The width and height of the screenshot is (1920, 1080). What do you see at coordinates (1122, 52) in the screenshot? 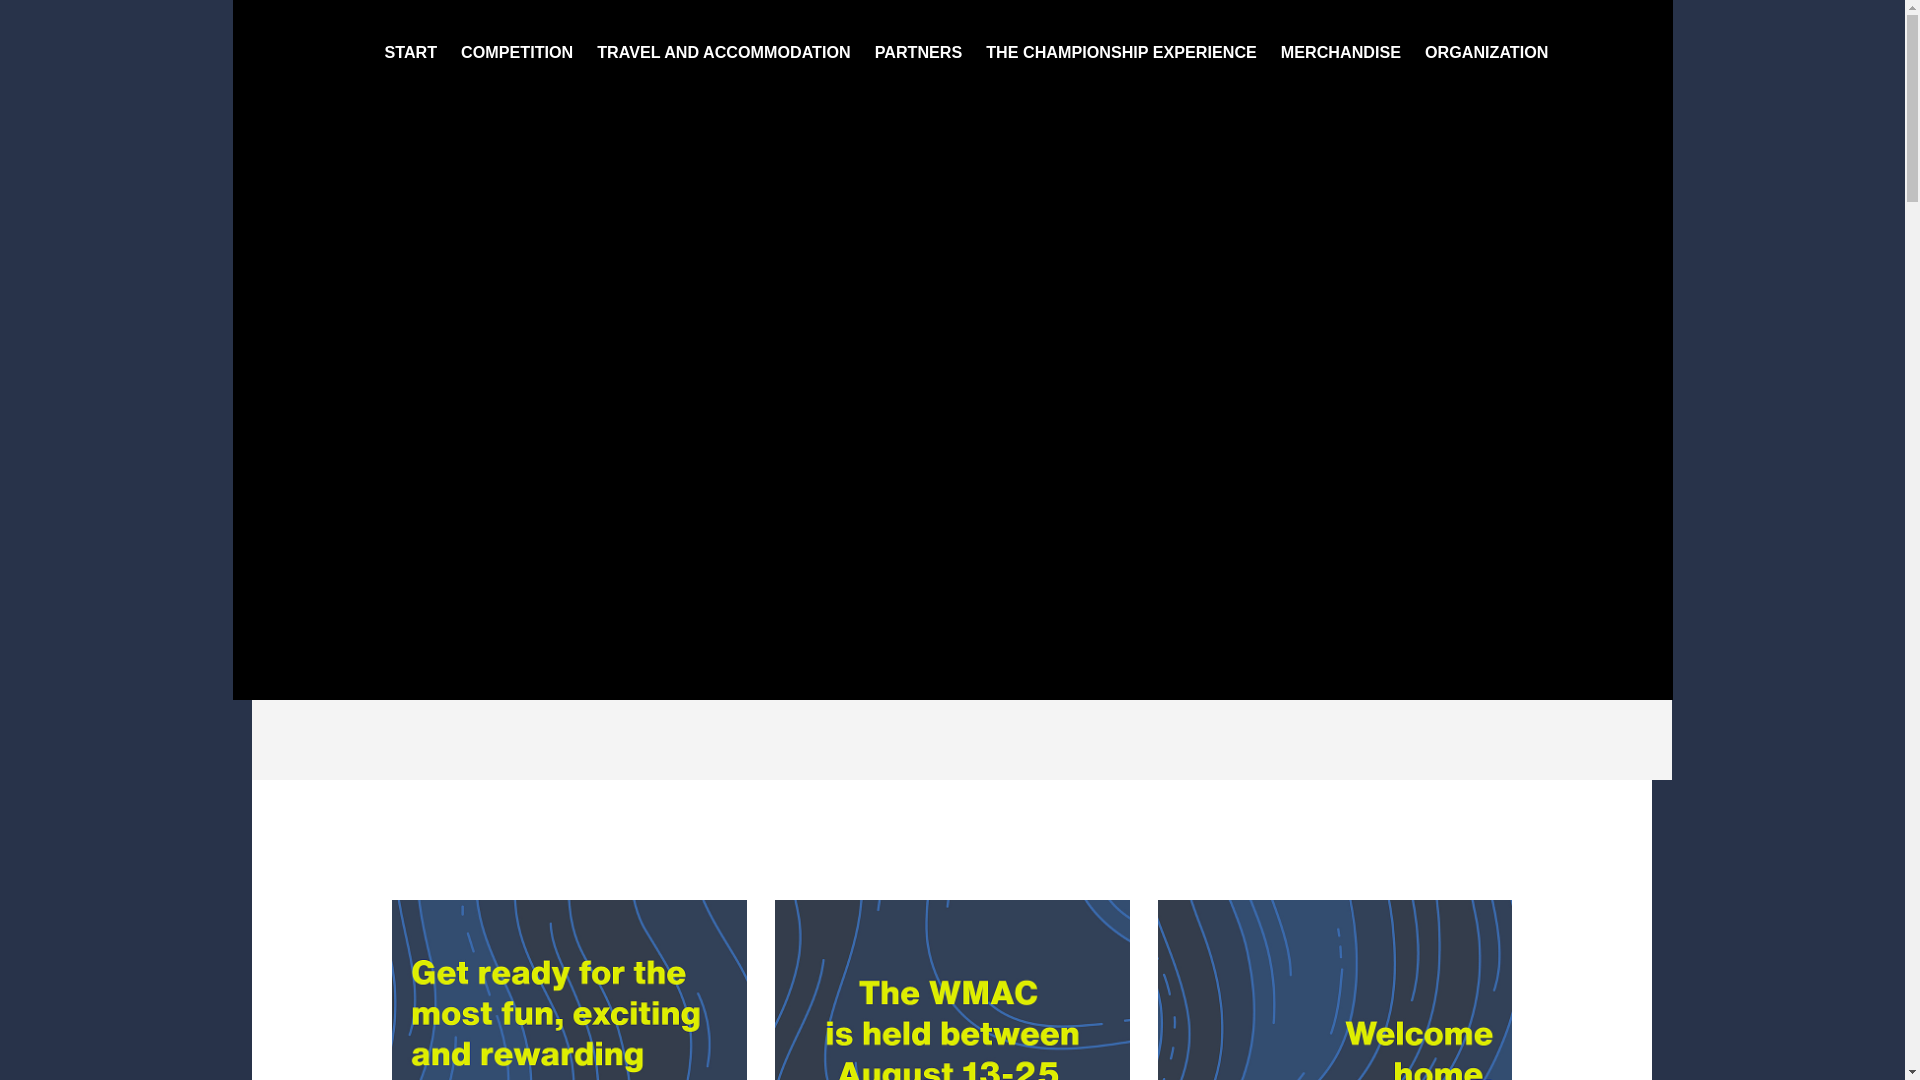
I see `THE CHAMPIONSHIP EXPERIENCE` at bounding box center [1122, 52].